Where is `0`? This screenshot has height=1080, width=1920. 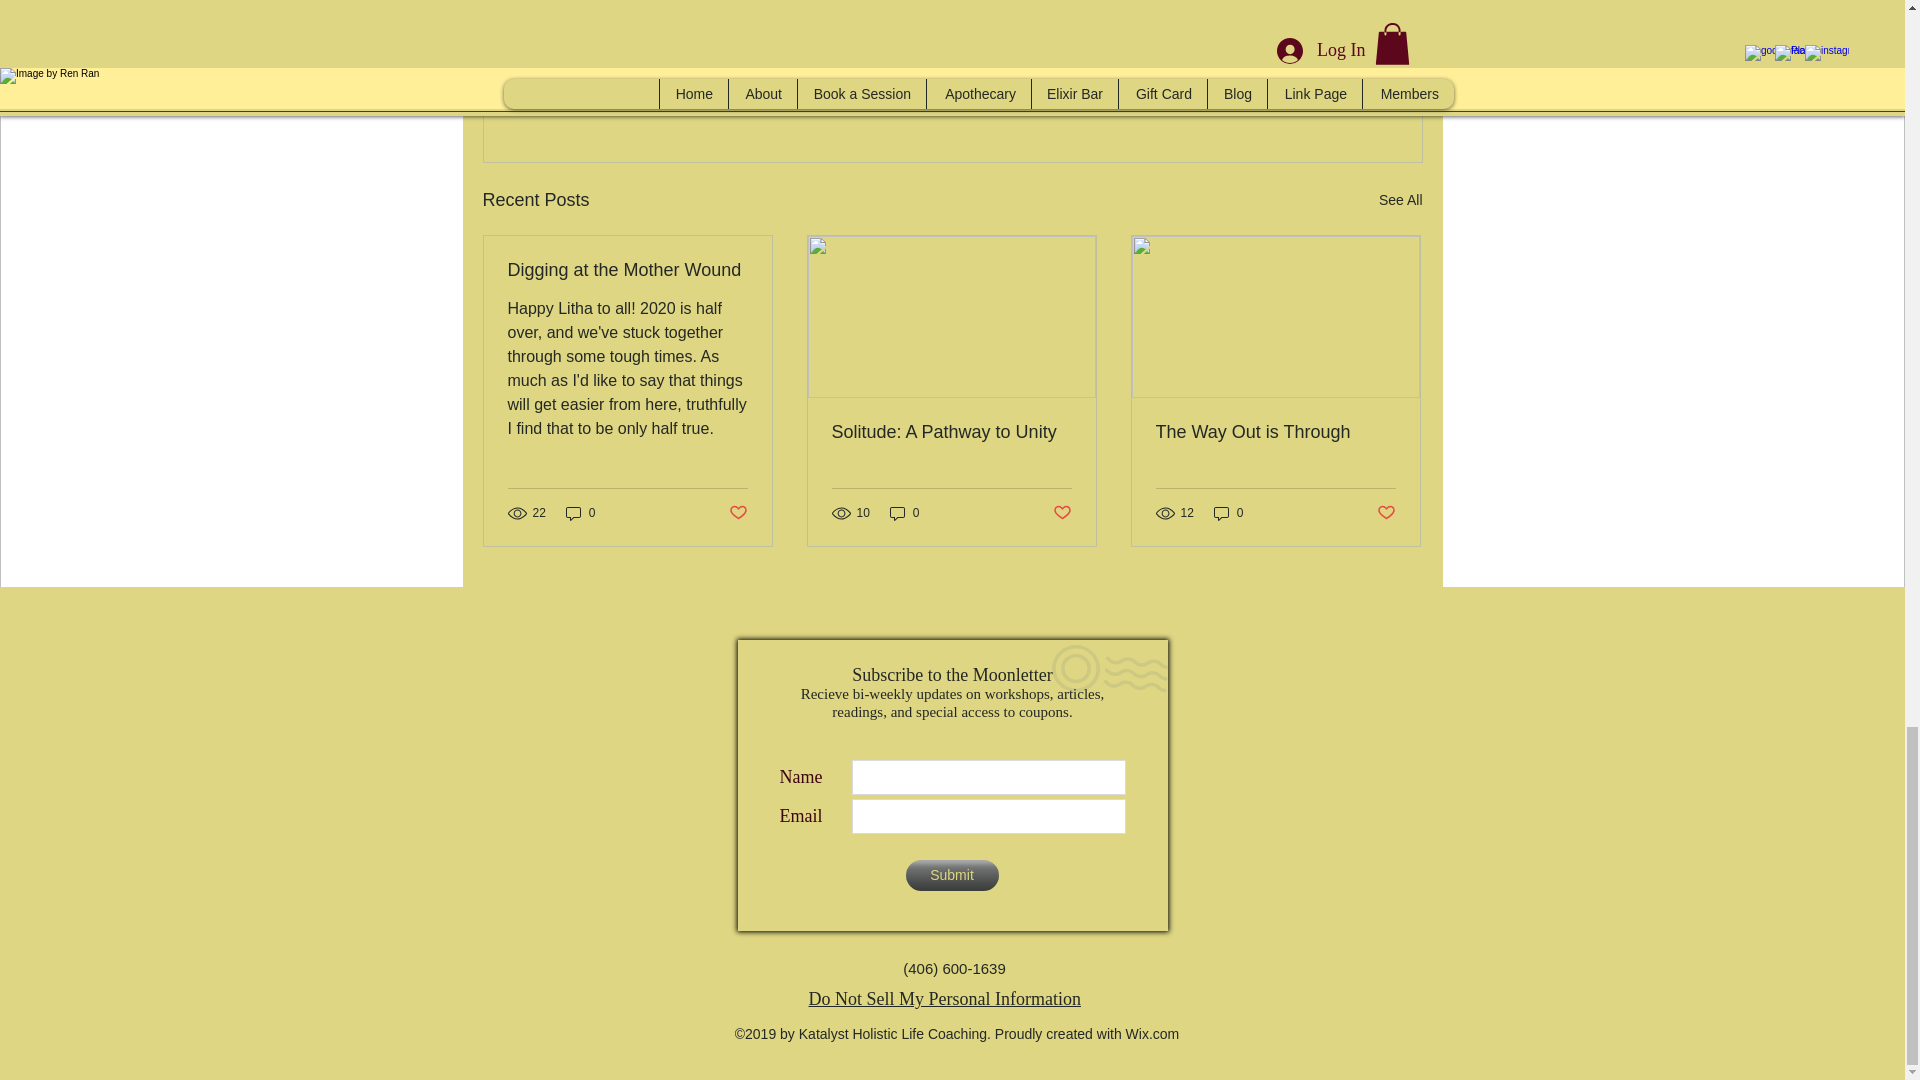
0 is located at coordinates (1228, 513).